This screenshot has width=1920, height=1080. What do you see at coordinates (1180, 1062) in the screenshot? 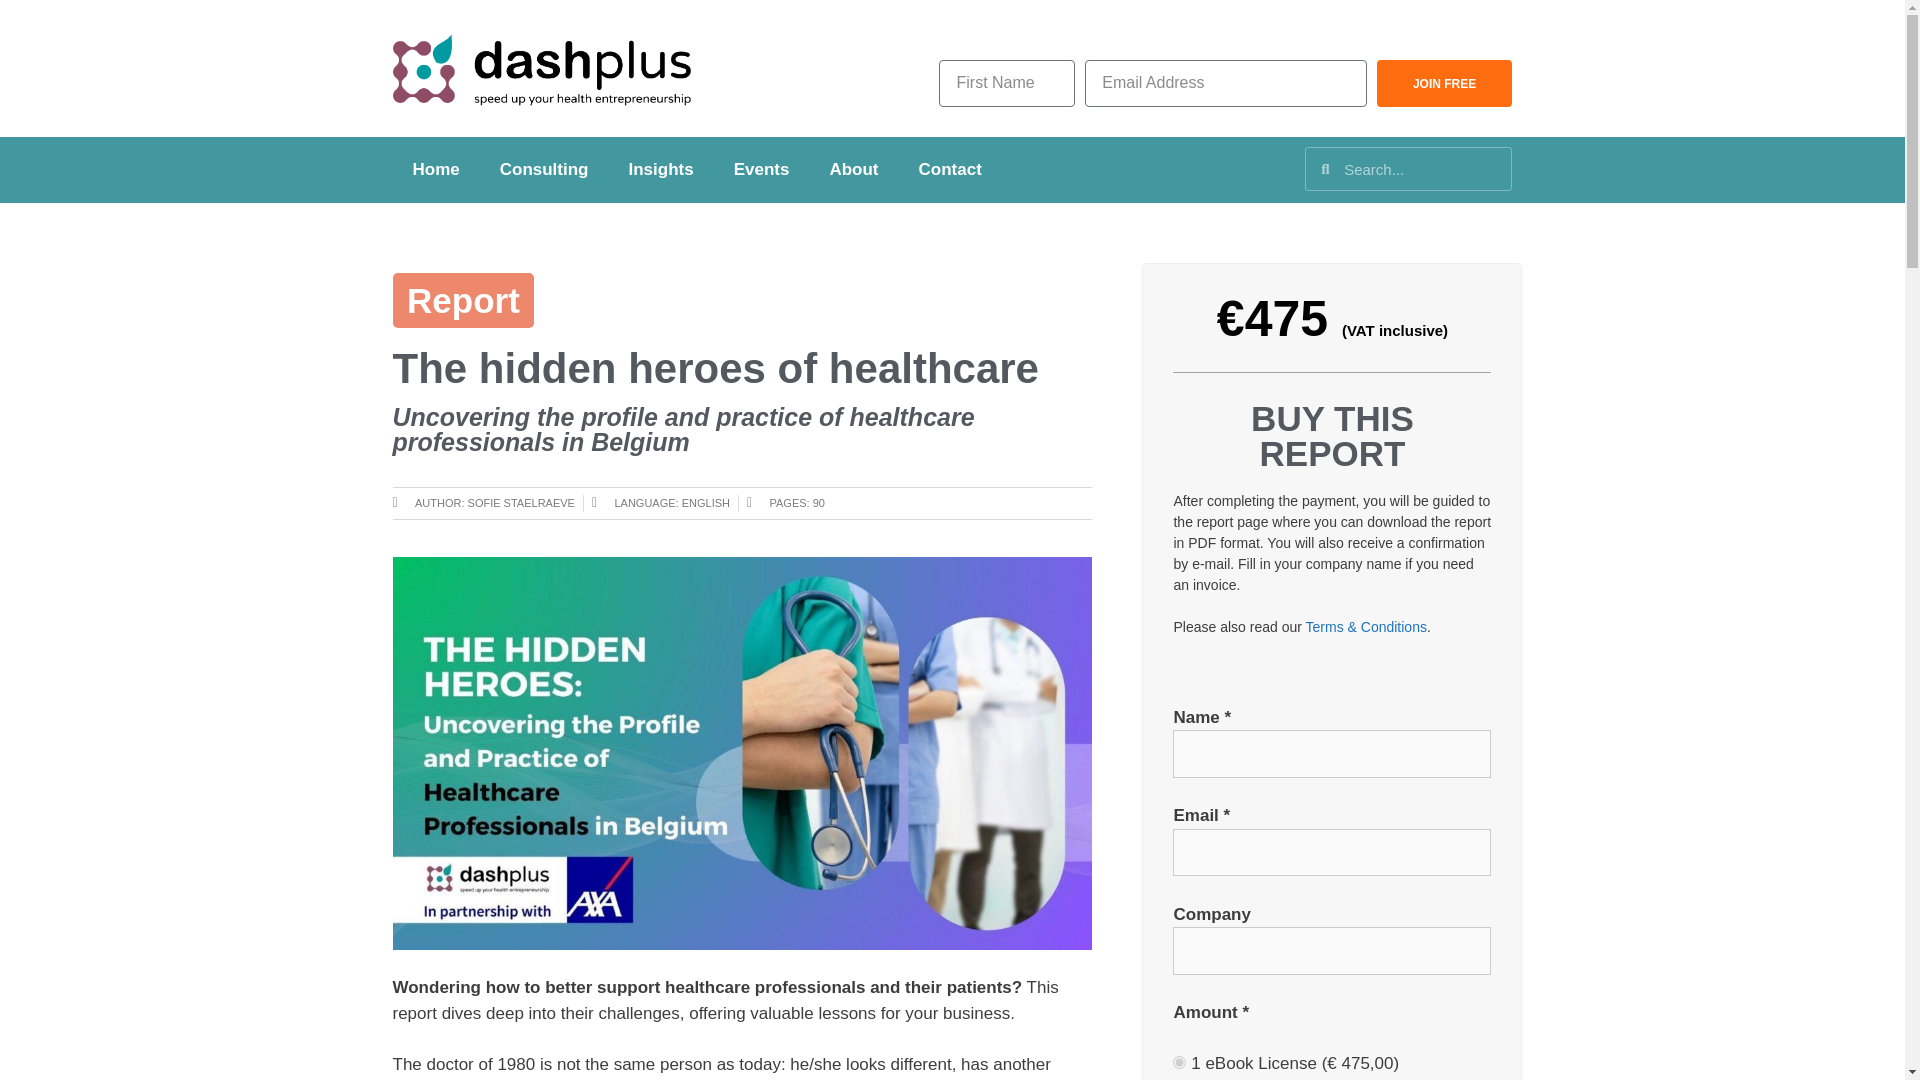
I see `7` at bounding box center [1180, 1062].